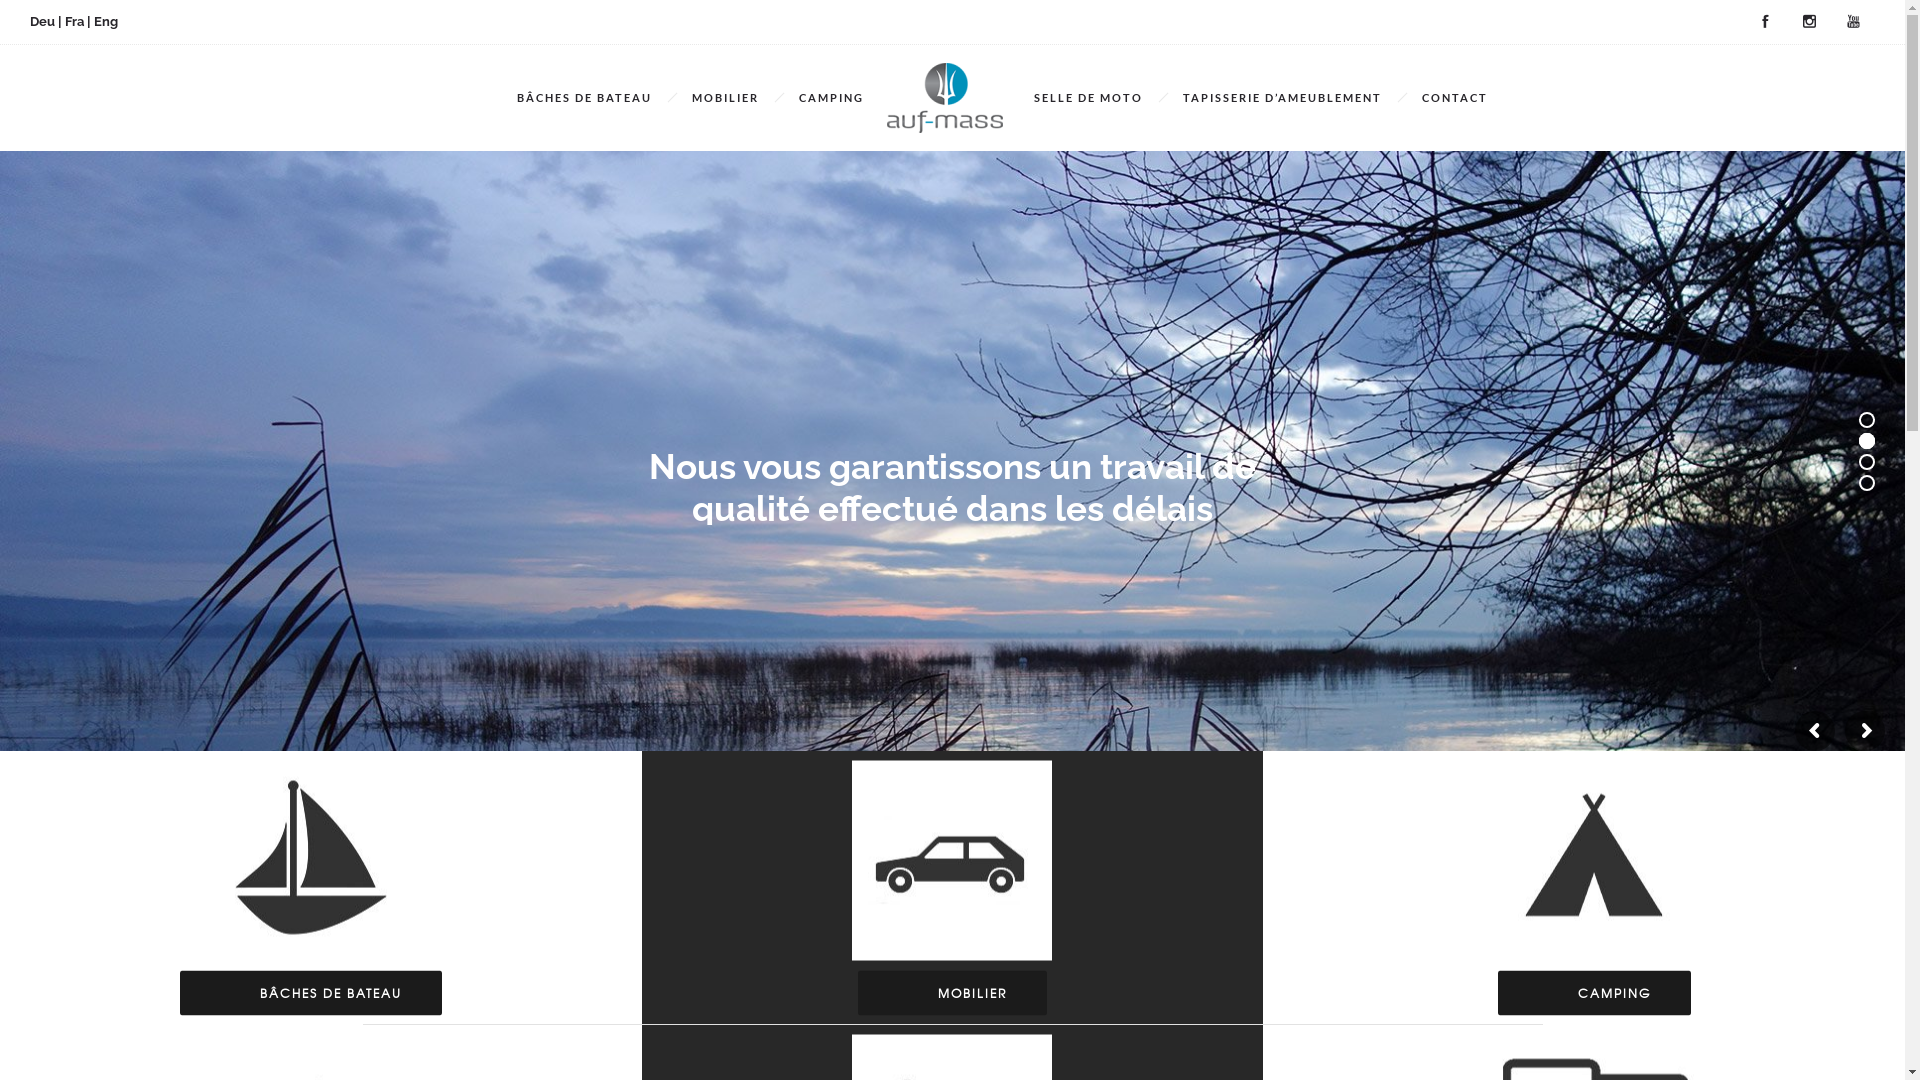  What do you see at coordinates (1809, 22) in the screenshot?
I see `Instagram` at bounding box center [1809, 22].